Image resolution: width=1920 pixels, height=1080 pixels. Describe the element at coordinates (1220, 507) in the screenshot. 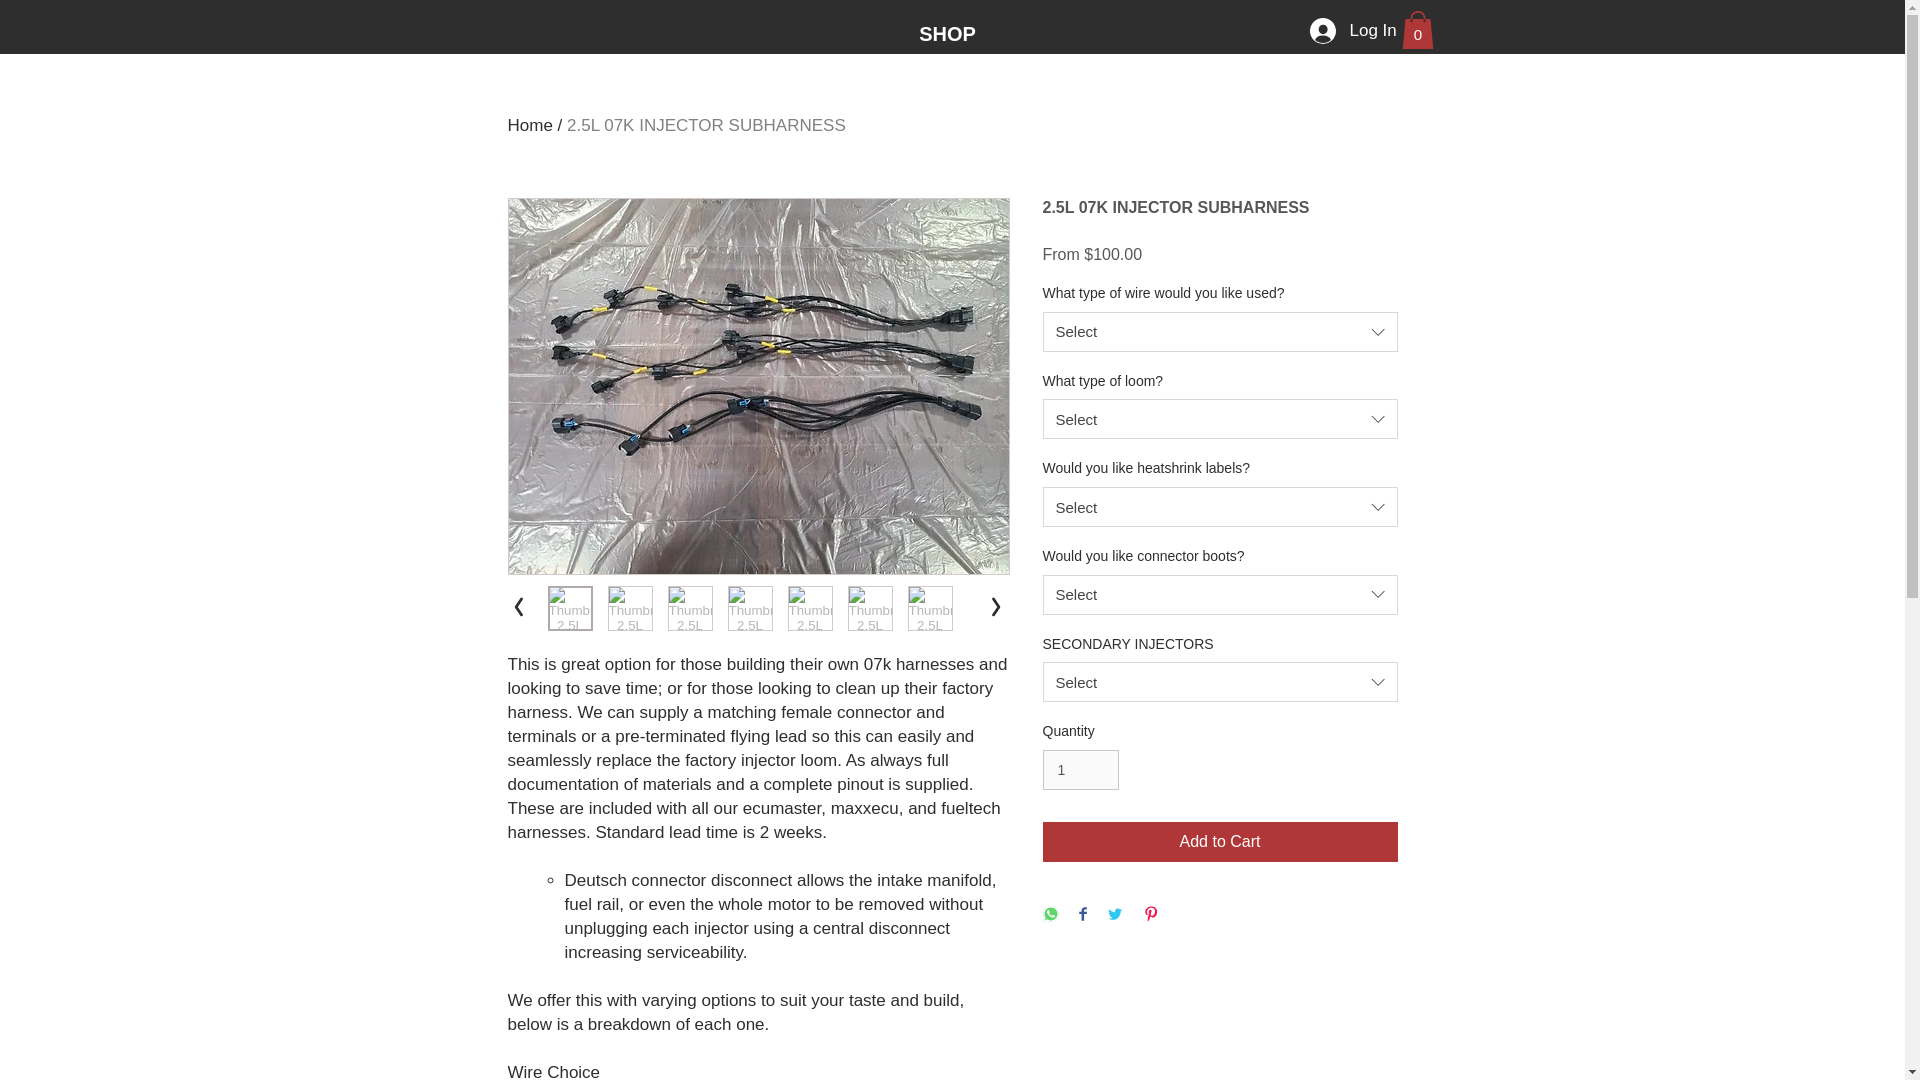

I see `Select` at that location.